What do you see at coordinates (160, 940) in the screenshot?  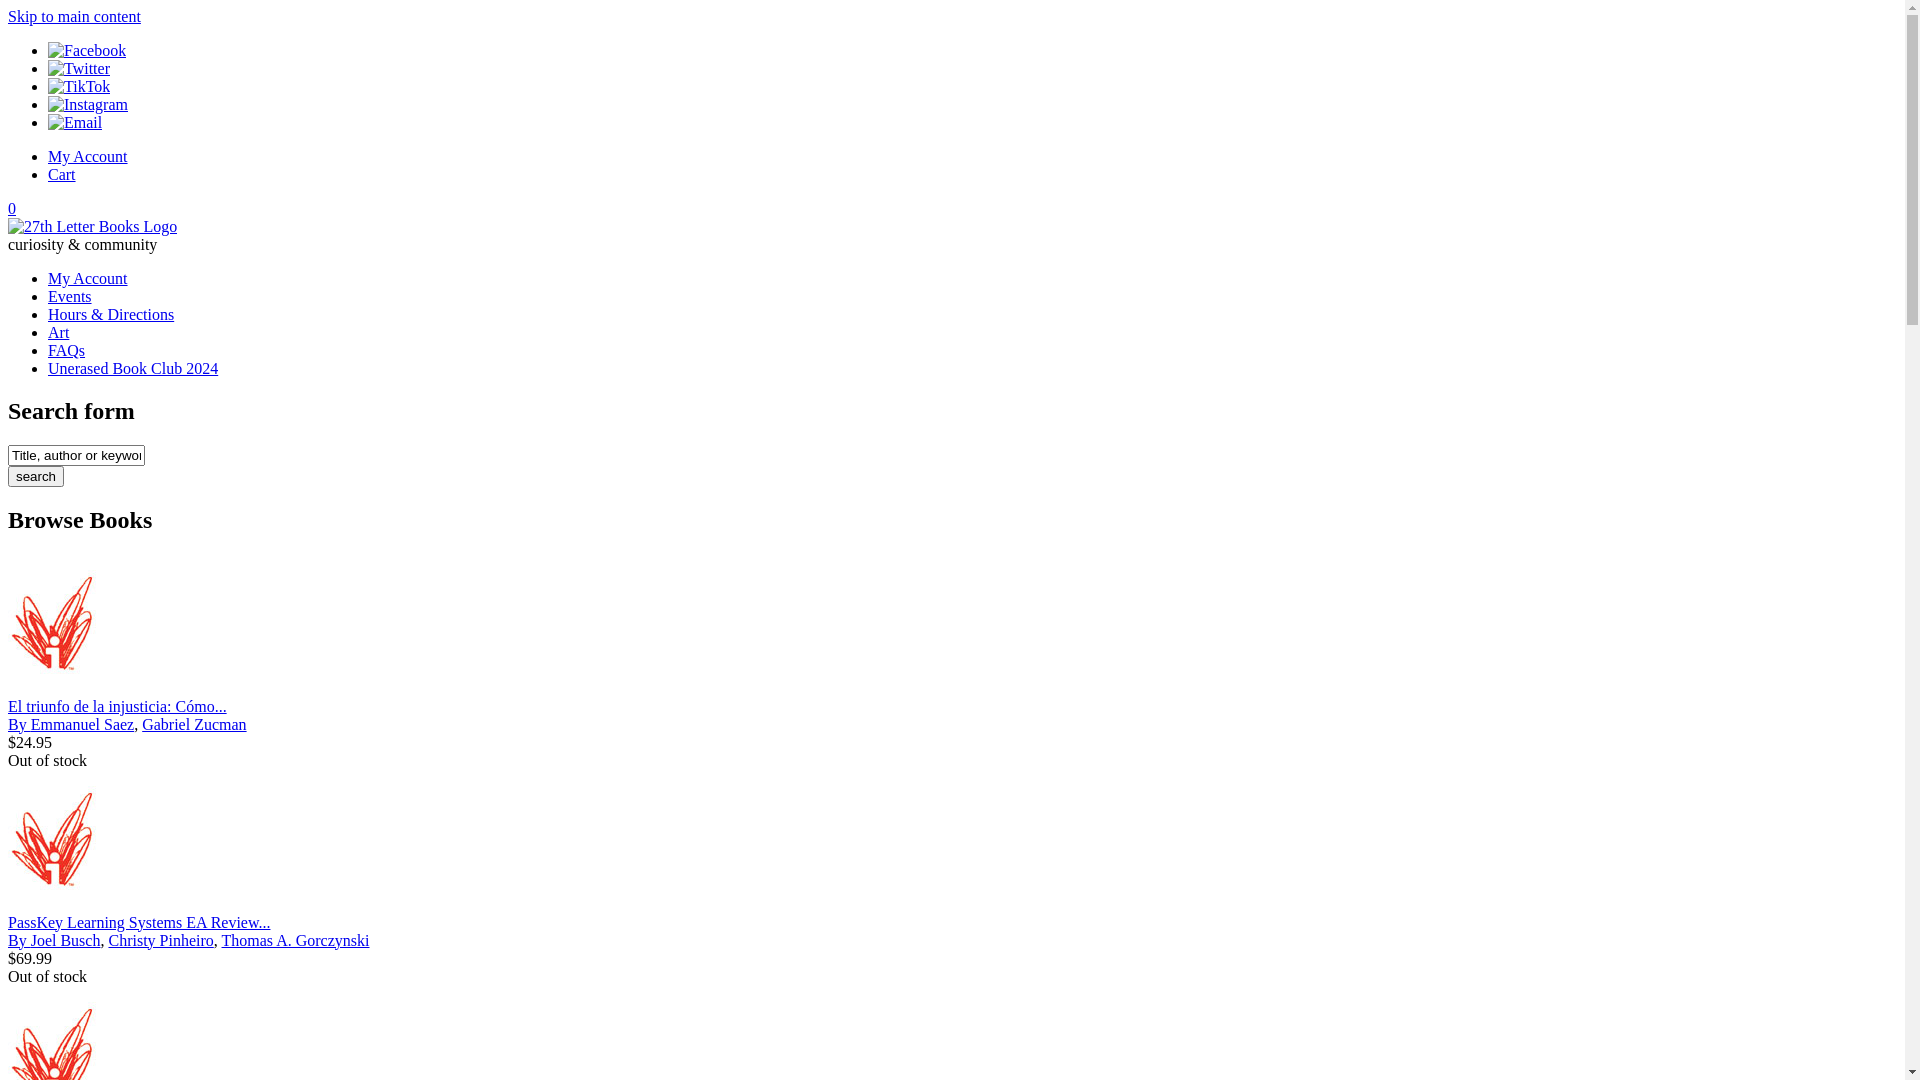 I see `Christy Pinheiro` at bounding box center [160, 940].